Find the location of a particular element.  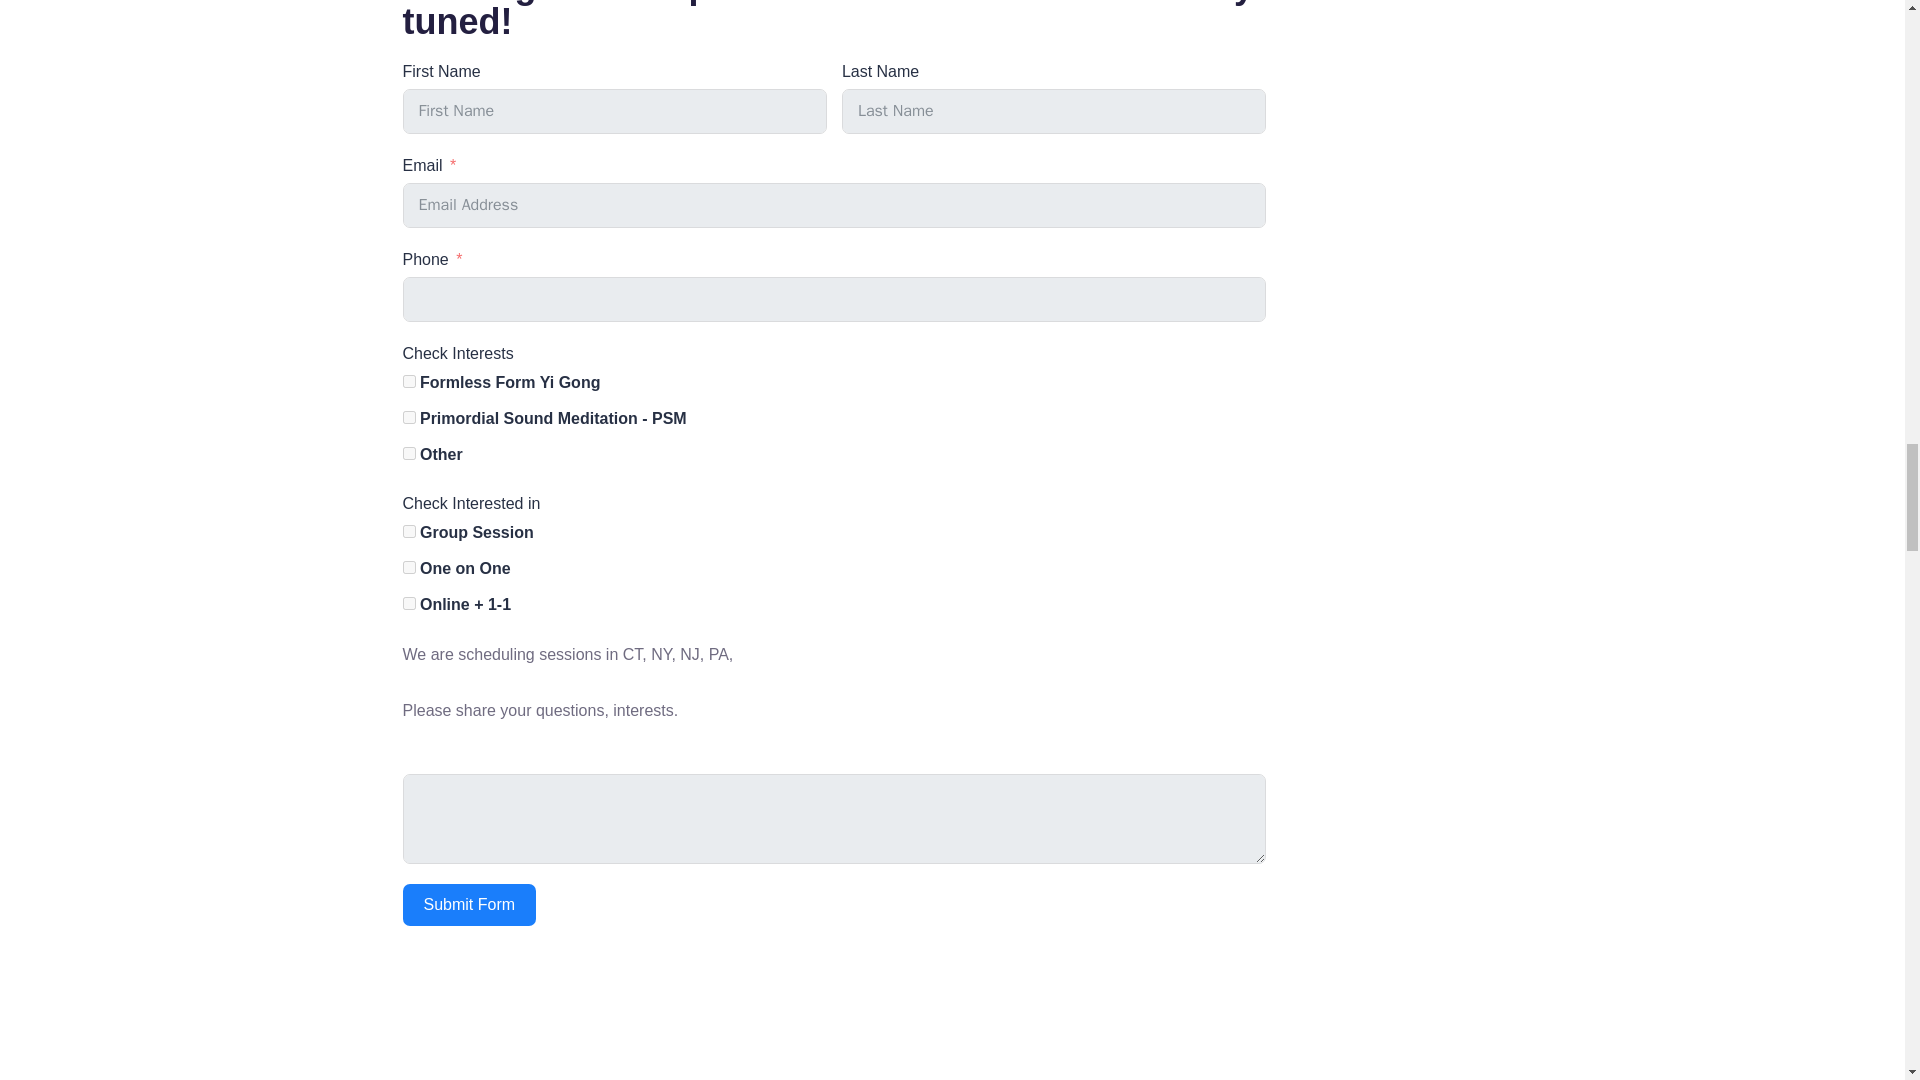

Formless Form Yi Gong is located at coordinates (408, 380).